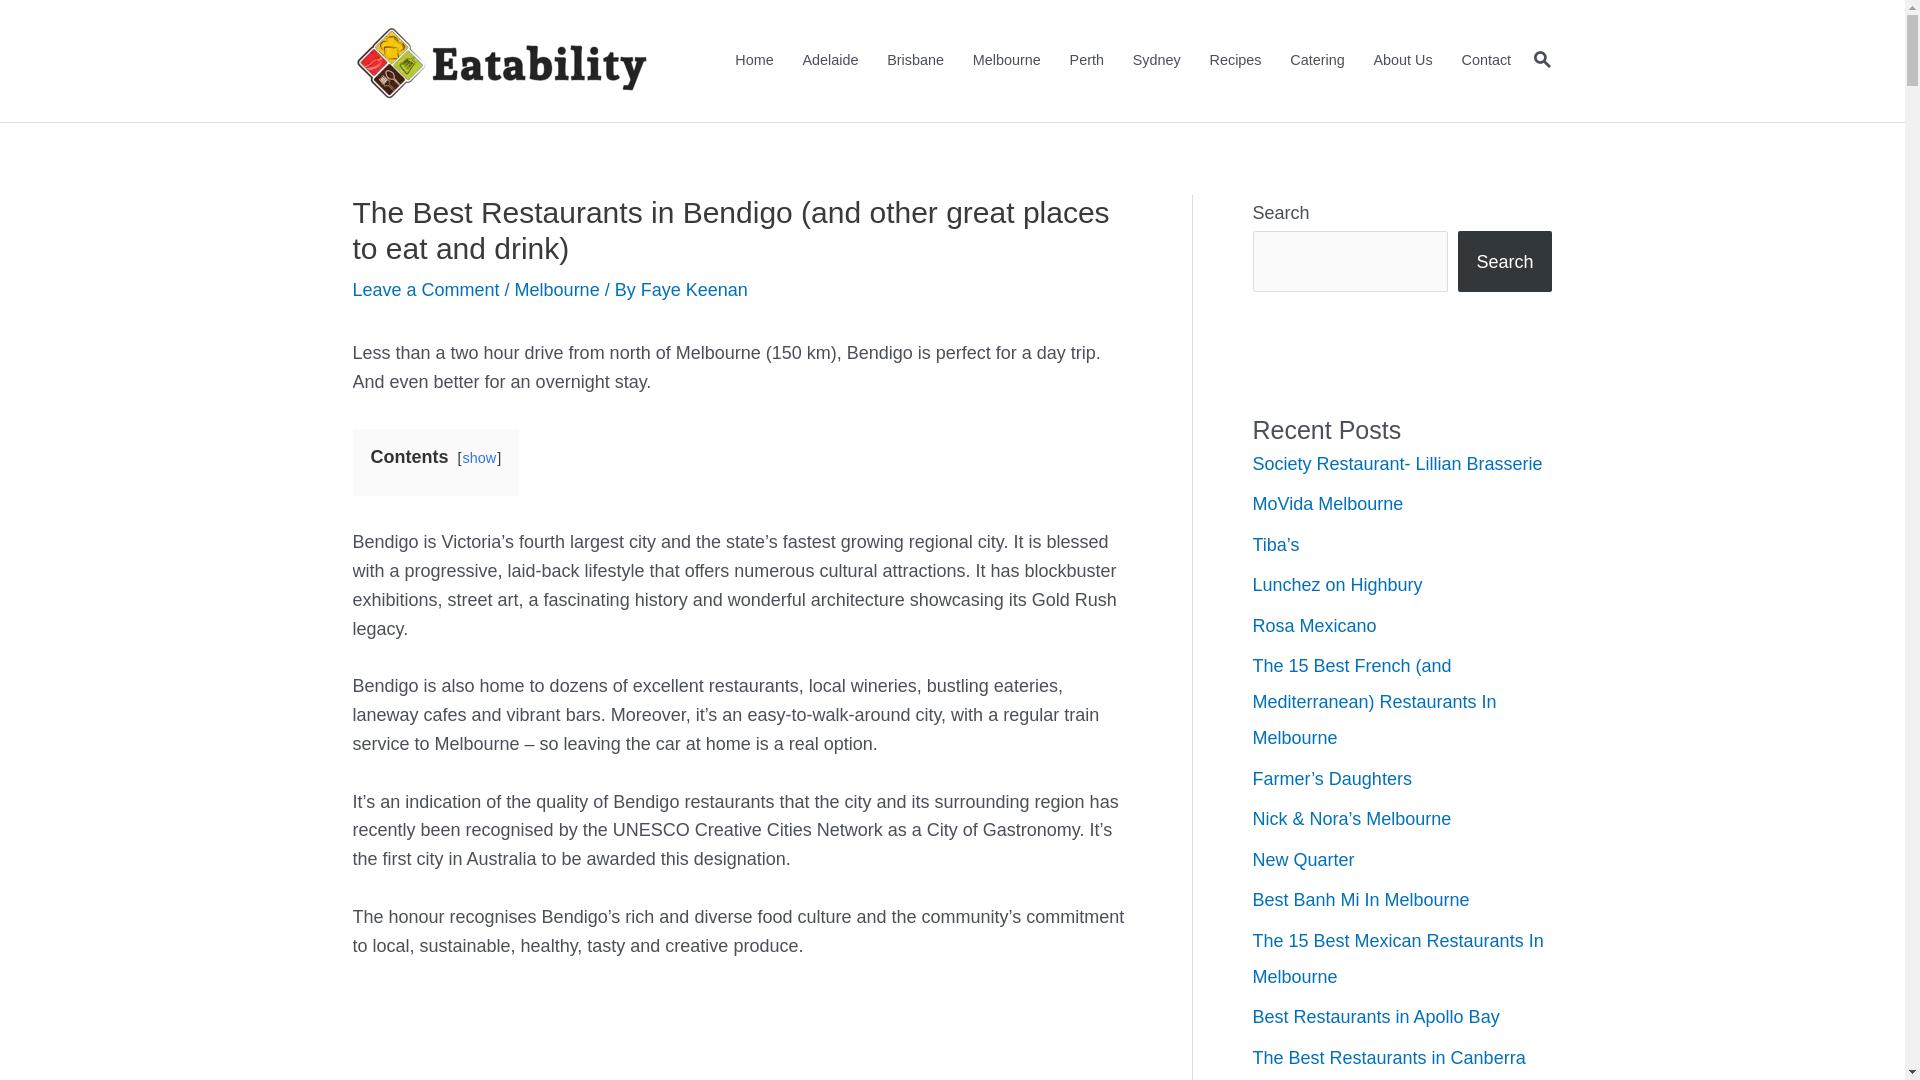 The height and width of the screenshot is (1080, 1920). Describe the element at coordinates (1398, 959) in the screenshot. I see `The 15 Best Mexican Restaurants In Melbourne` at that location.